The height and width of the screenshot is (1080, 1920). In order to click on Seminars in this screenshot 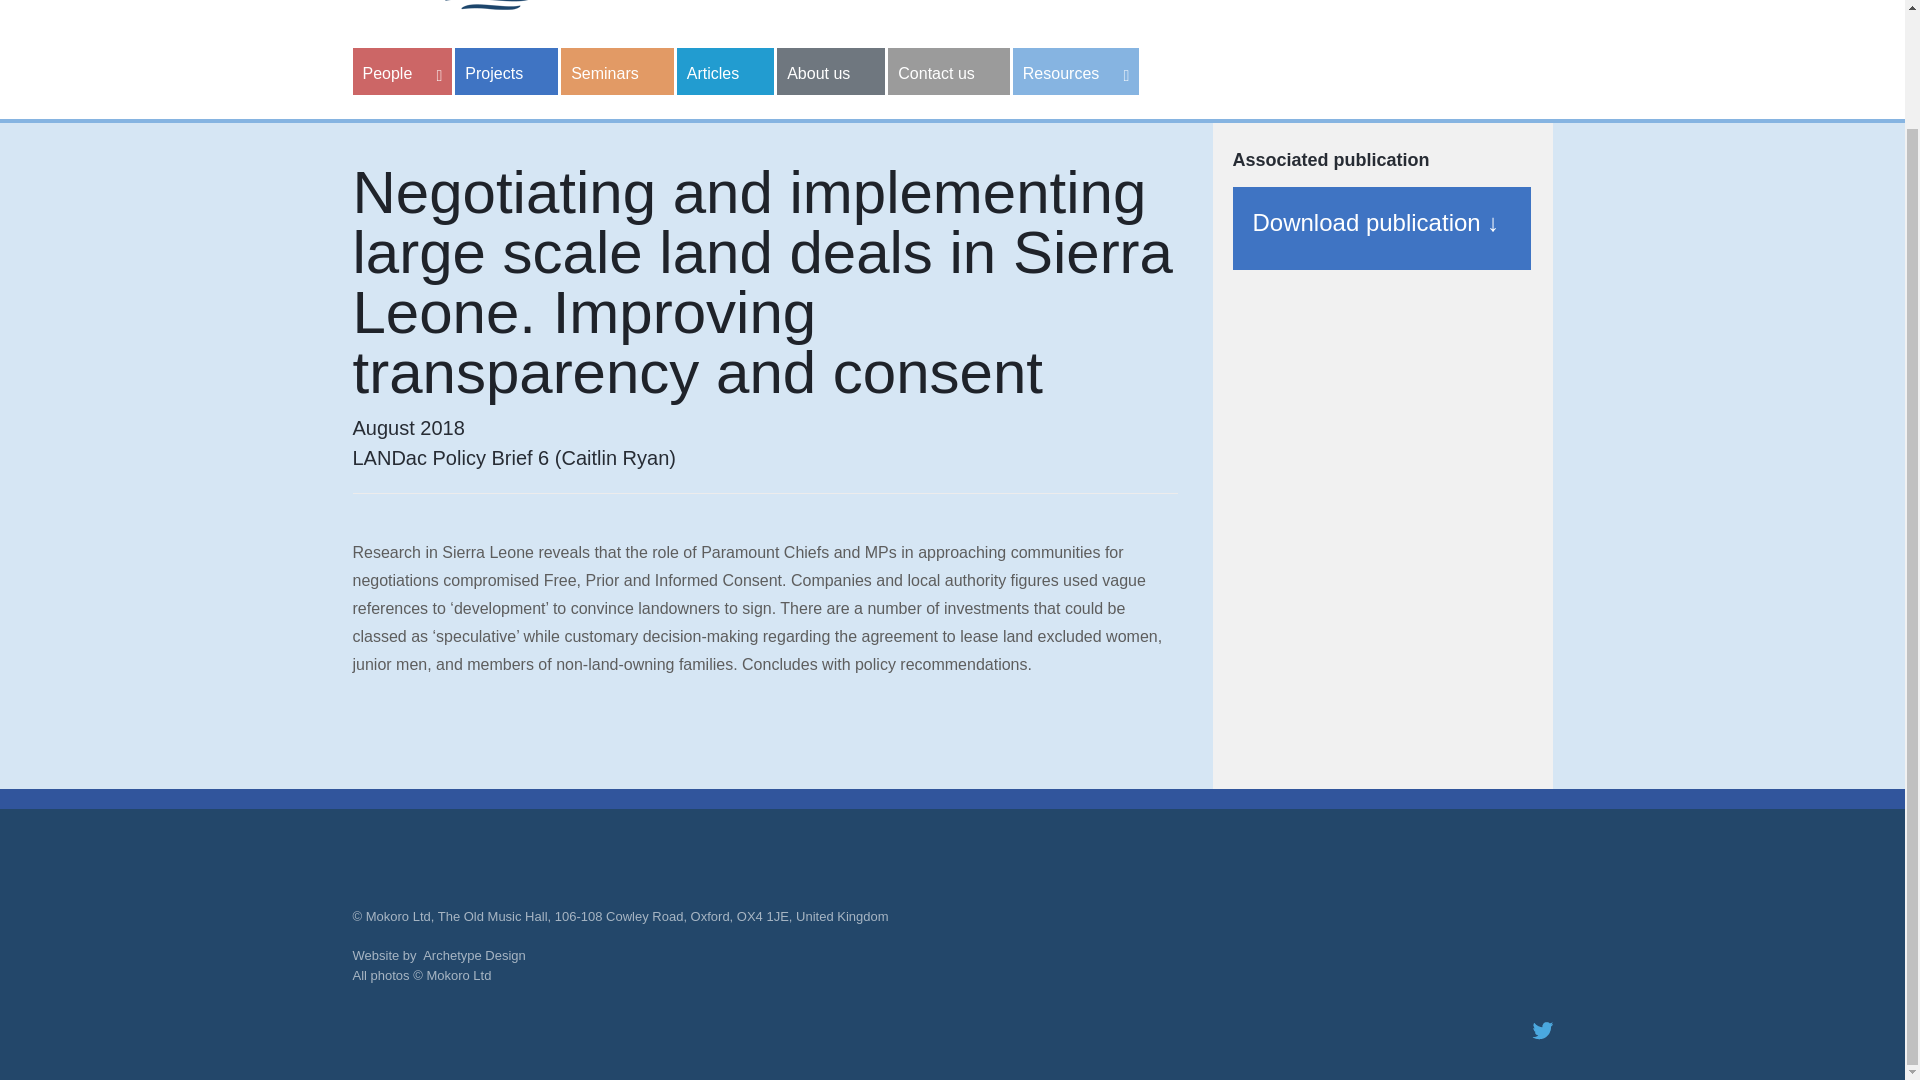, I will do `click(616, 71)`.